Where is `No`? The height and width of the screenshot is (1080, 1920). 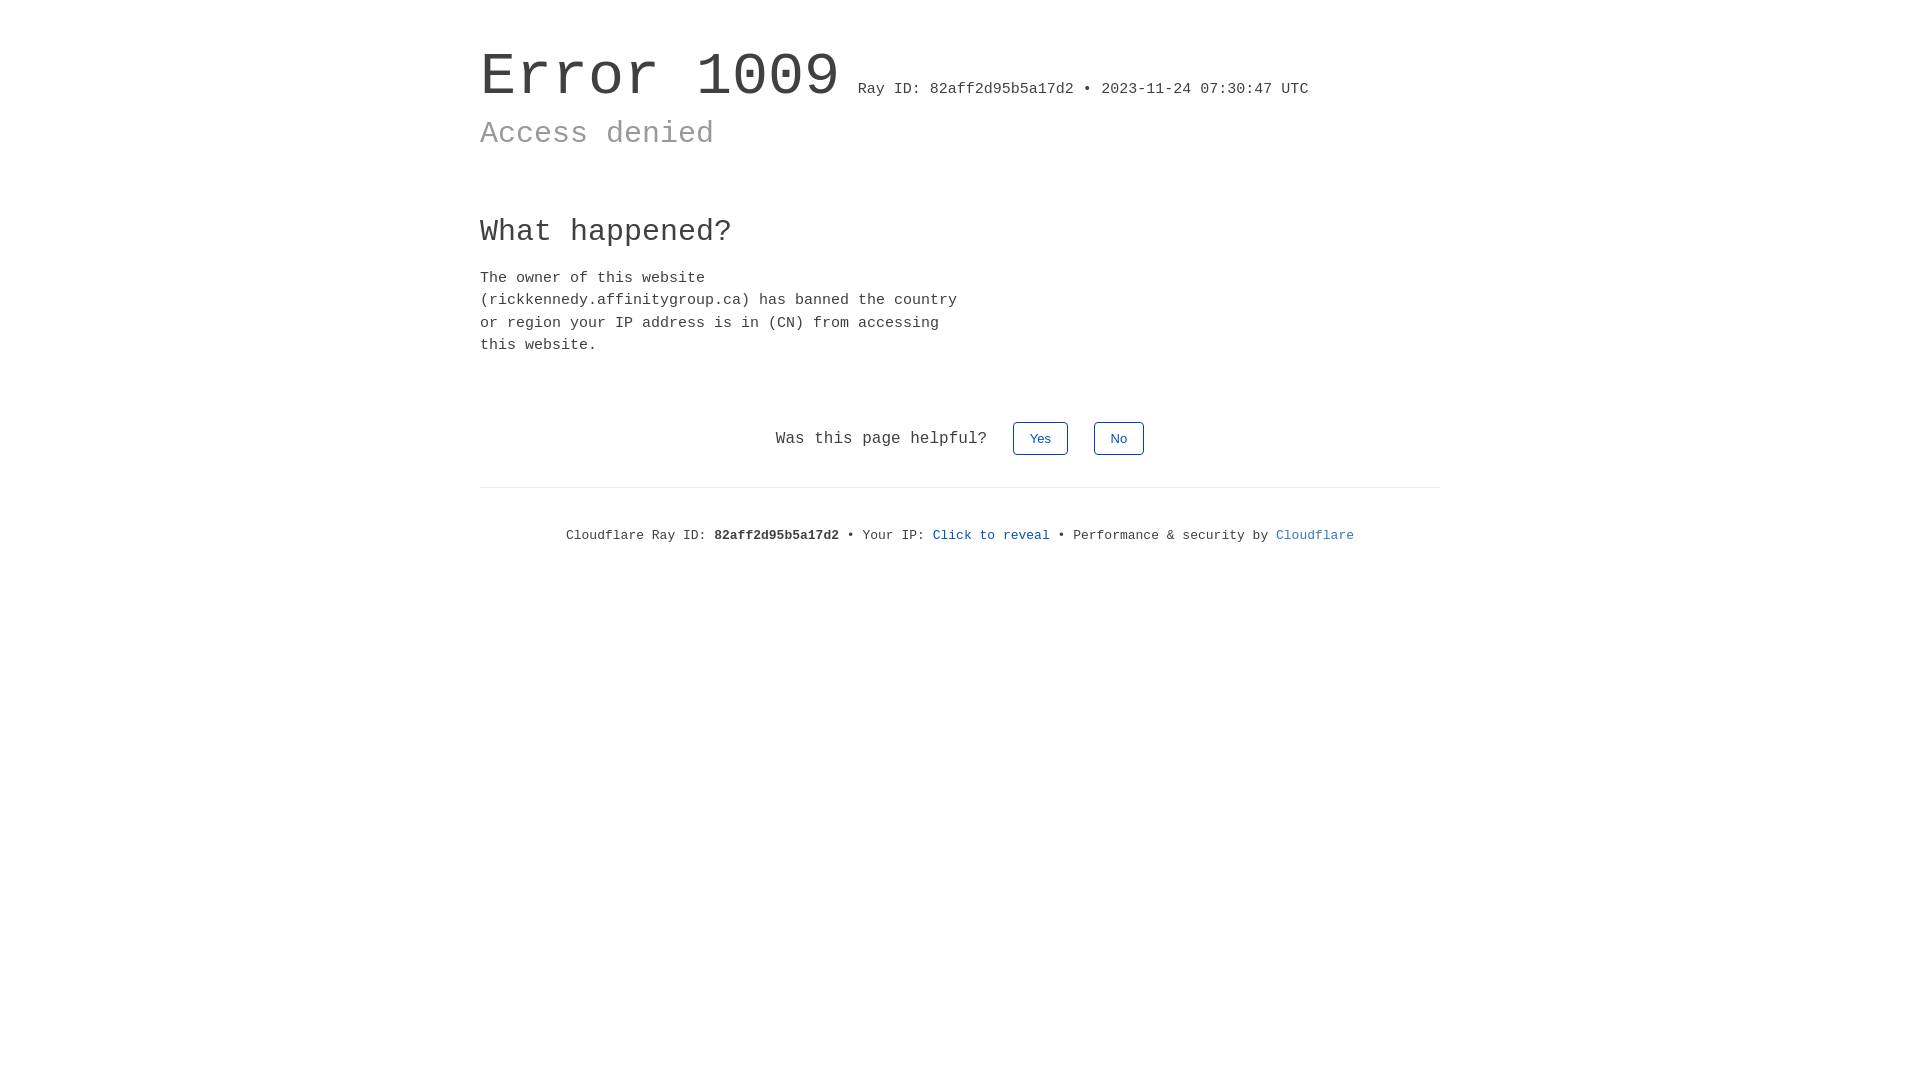 No is located at coordinates (1120, 438).